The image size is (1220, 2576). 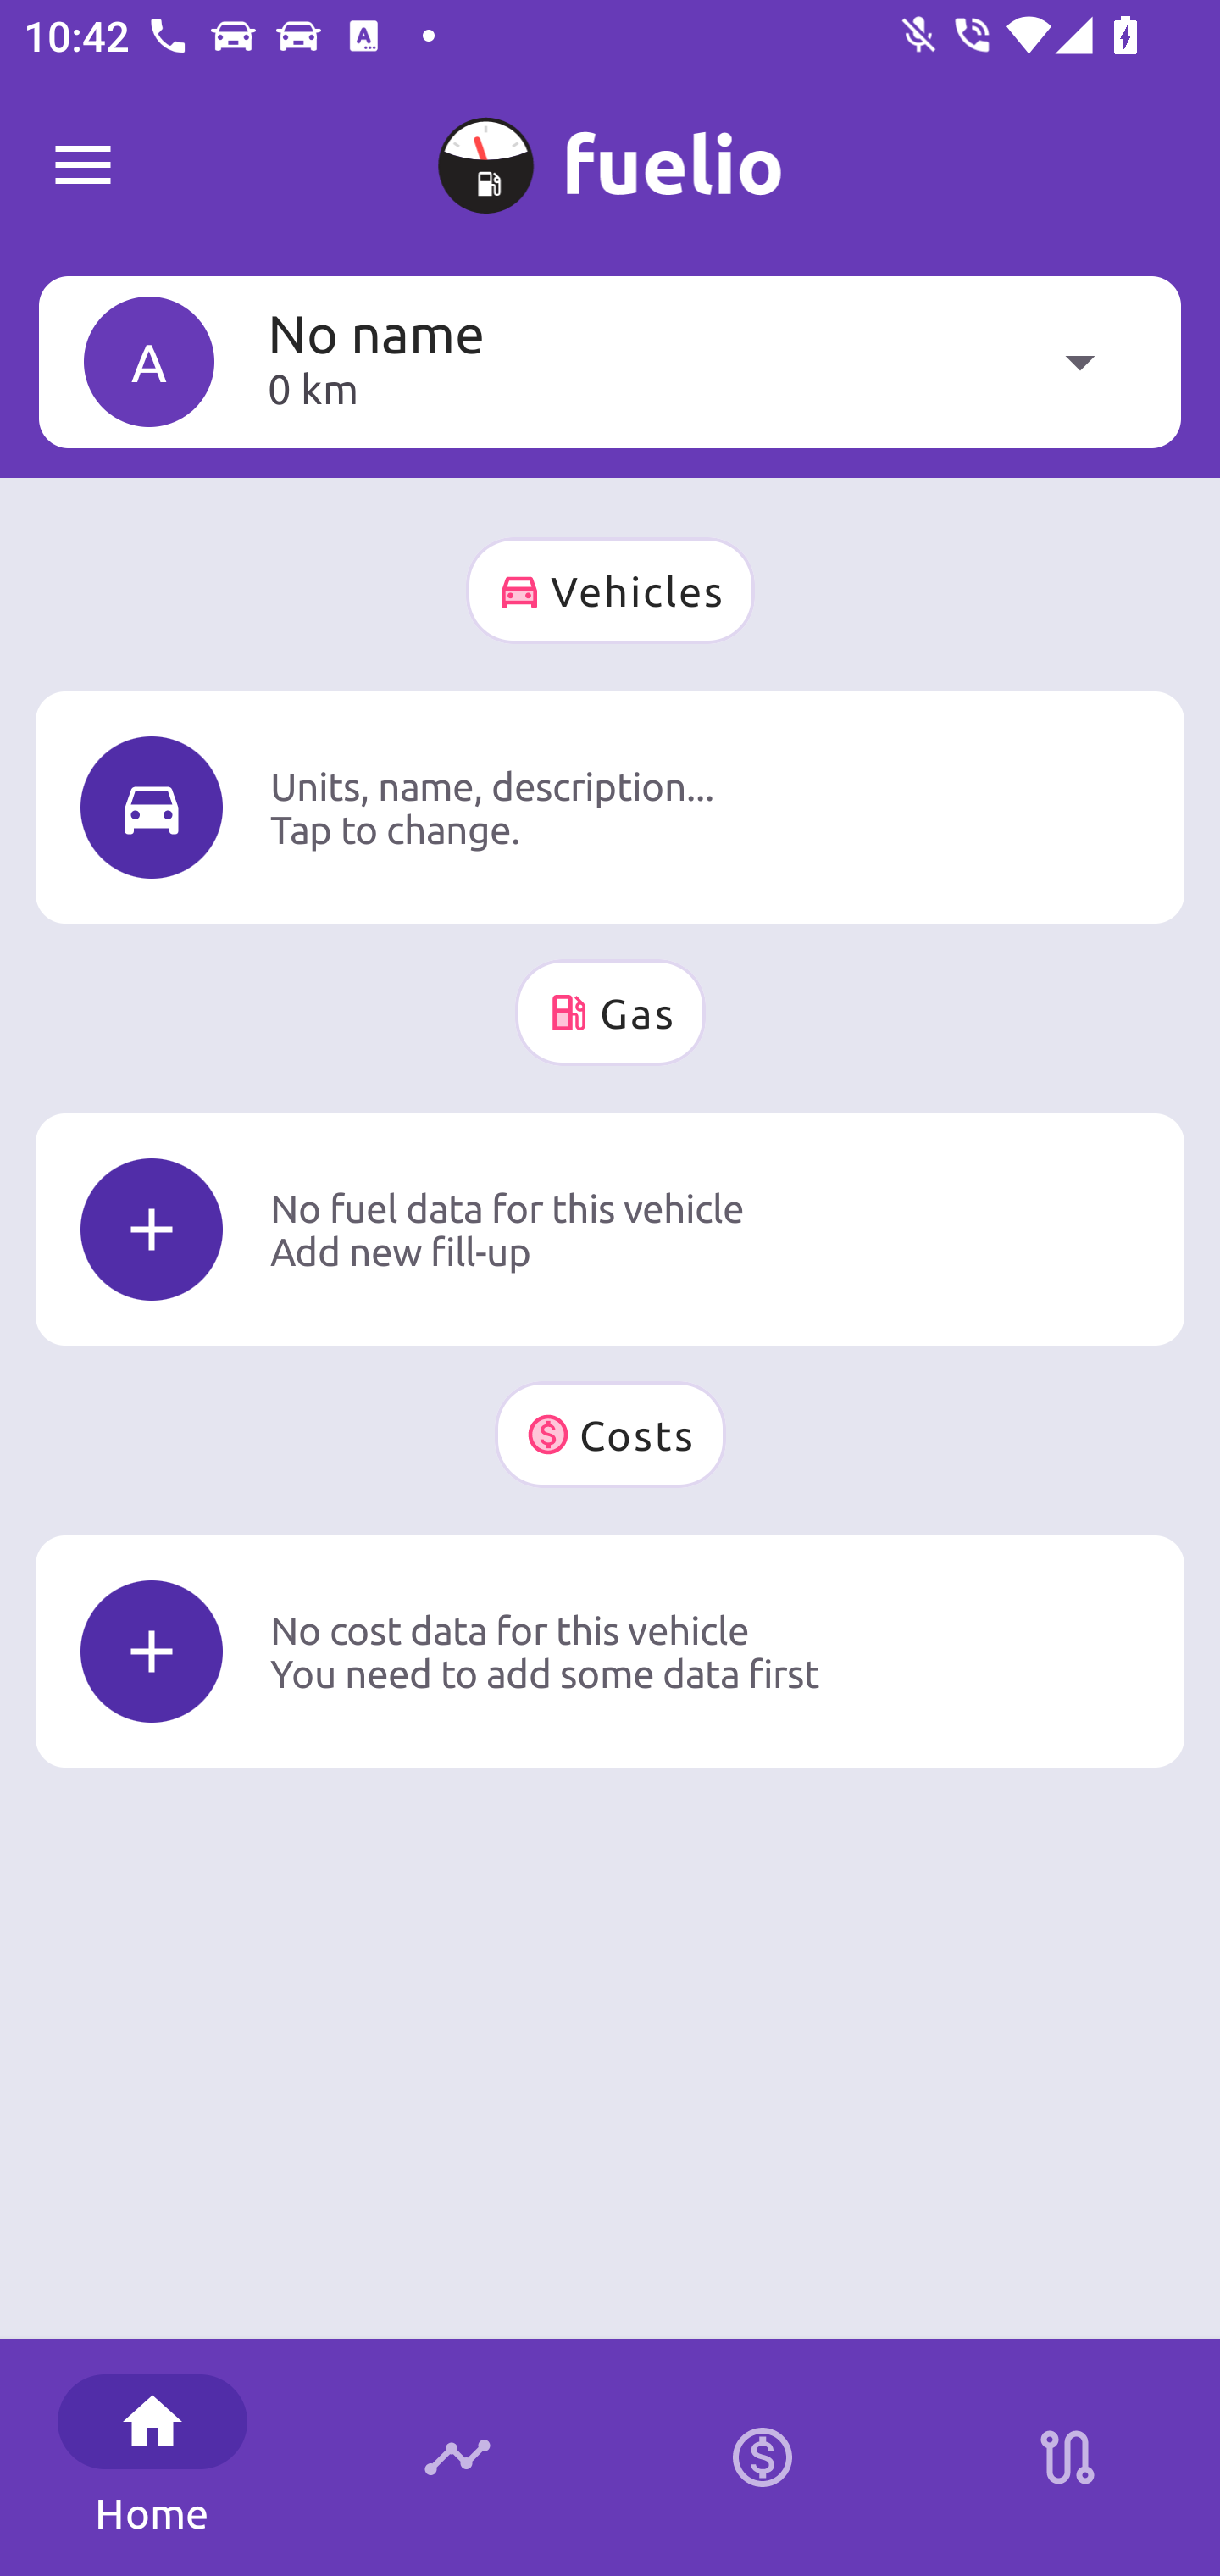 What do you see at coordinates (1067, 2457) in the screenshot?
I see `Stations on route` at bounding box center [1067, 2457].